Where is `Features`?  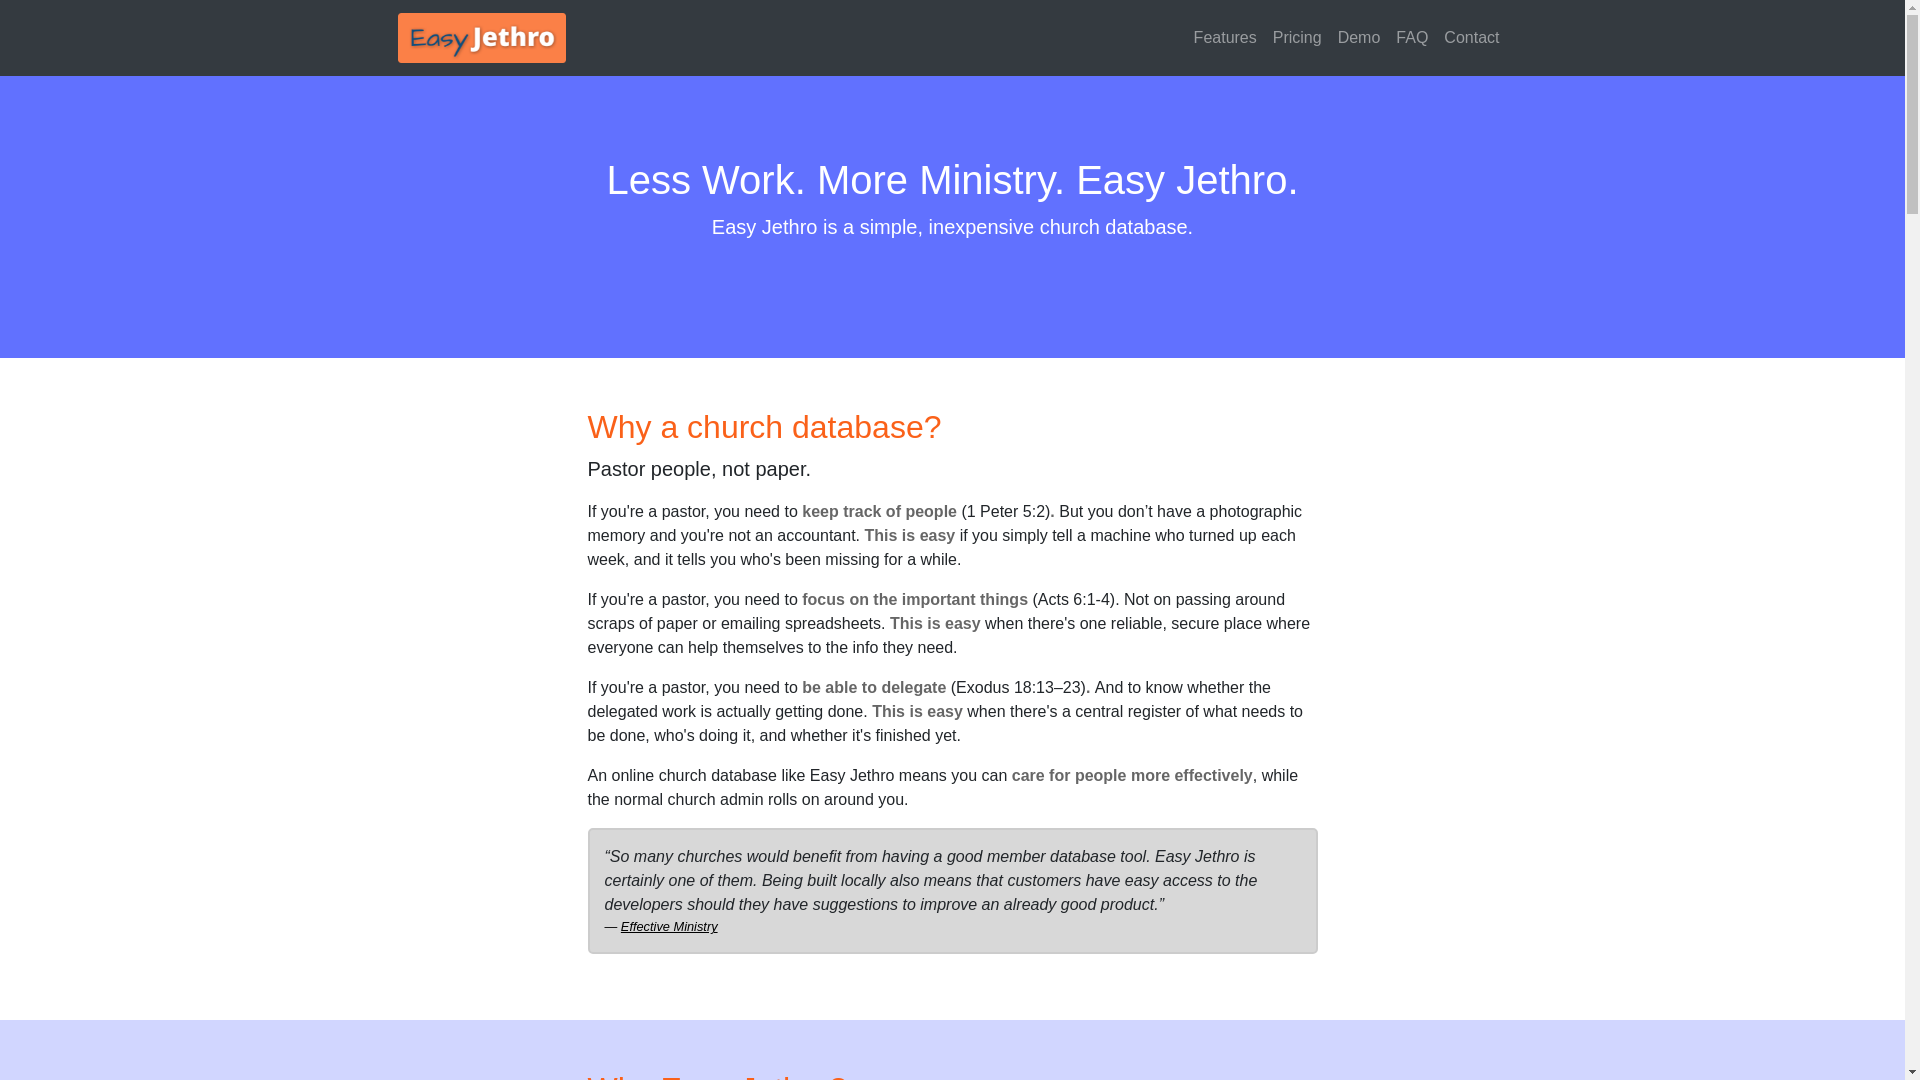 Features is located at coordinates (1226, 38).